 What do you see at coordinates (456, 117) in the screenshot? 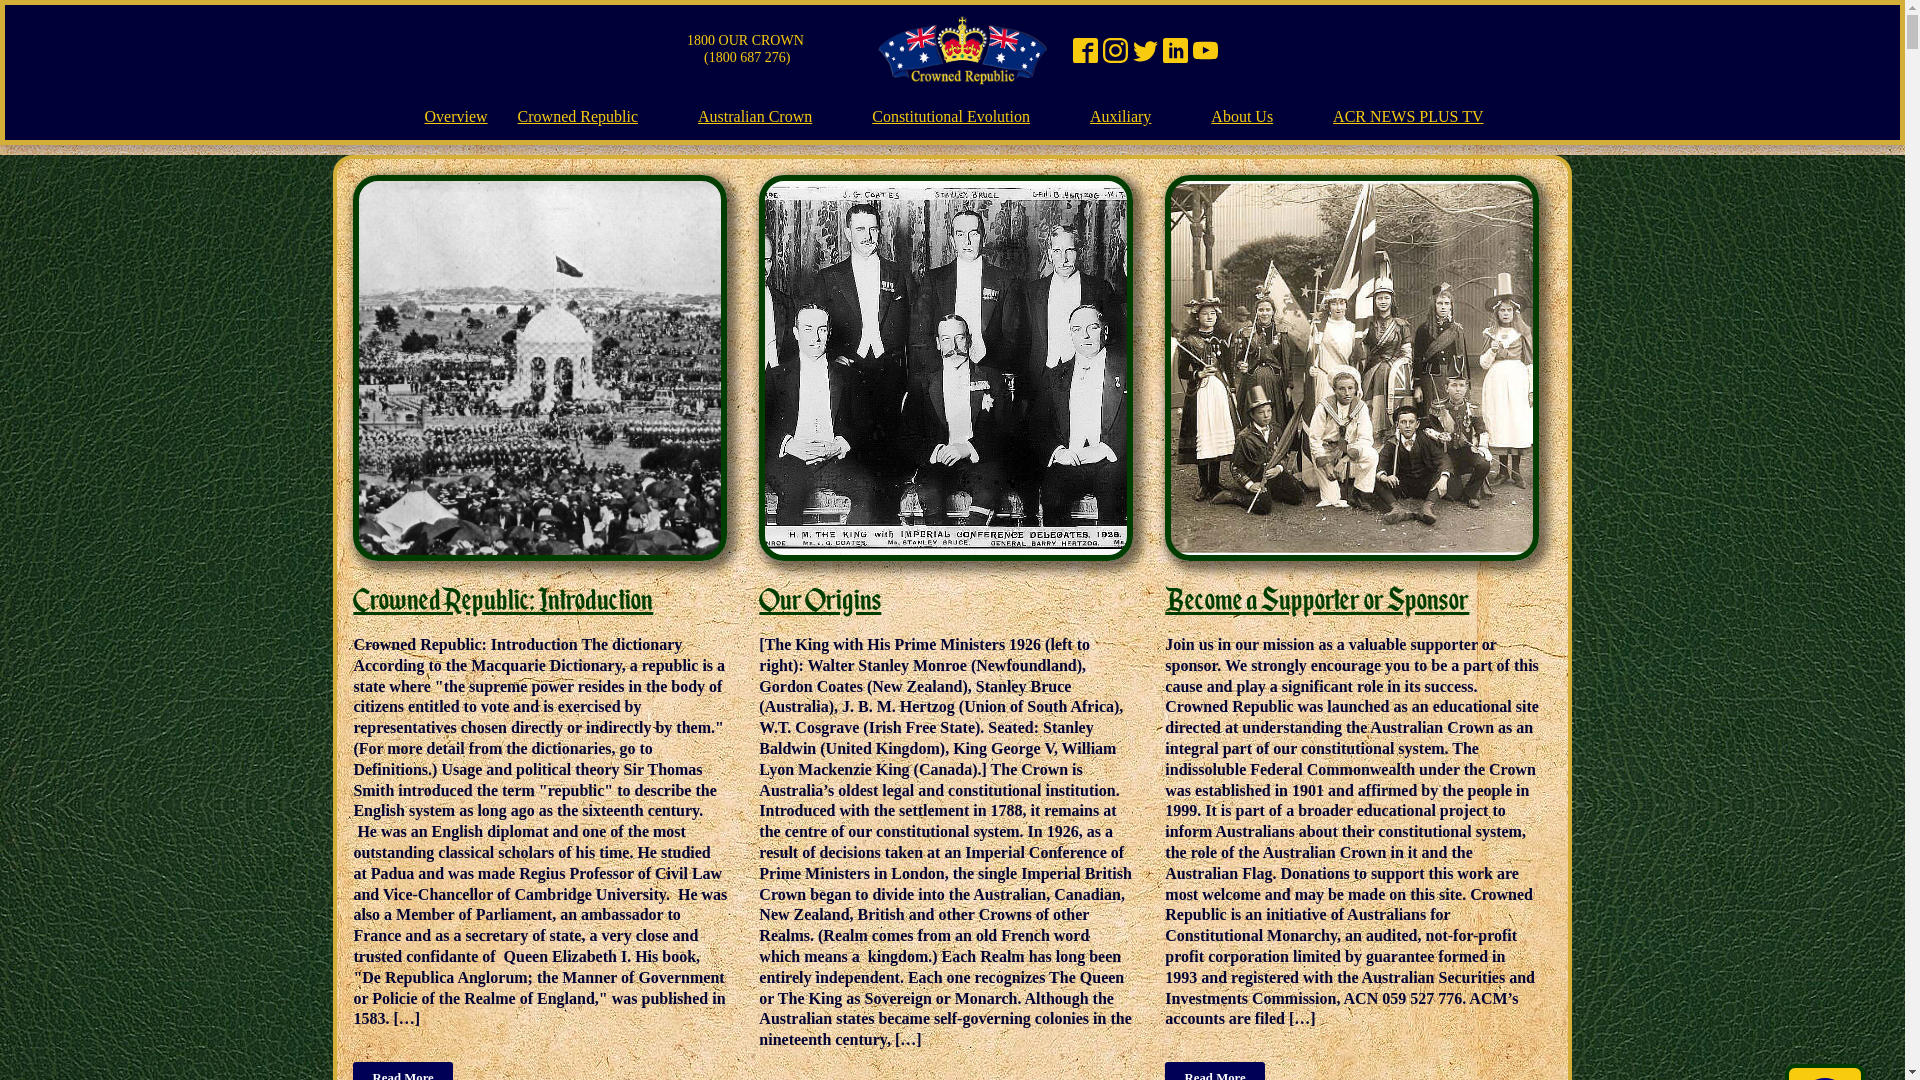
I see `Overview` at bounding box center [456, 117].